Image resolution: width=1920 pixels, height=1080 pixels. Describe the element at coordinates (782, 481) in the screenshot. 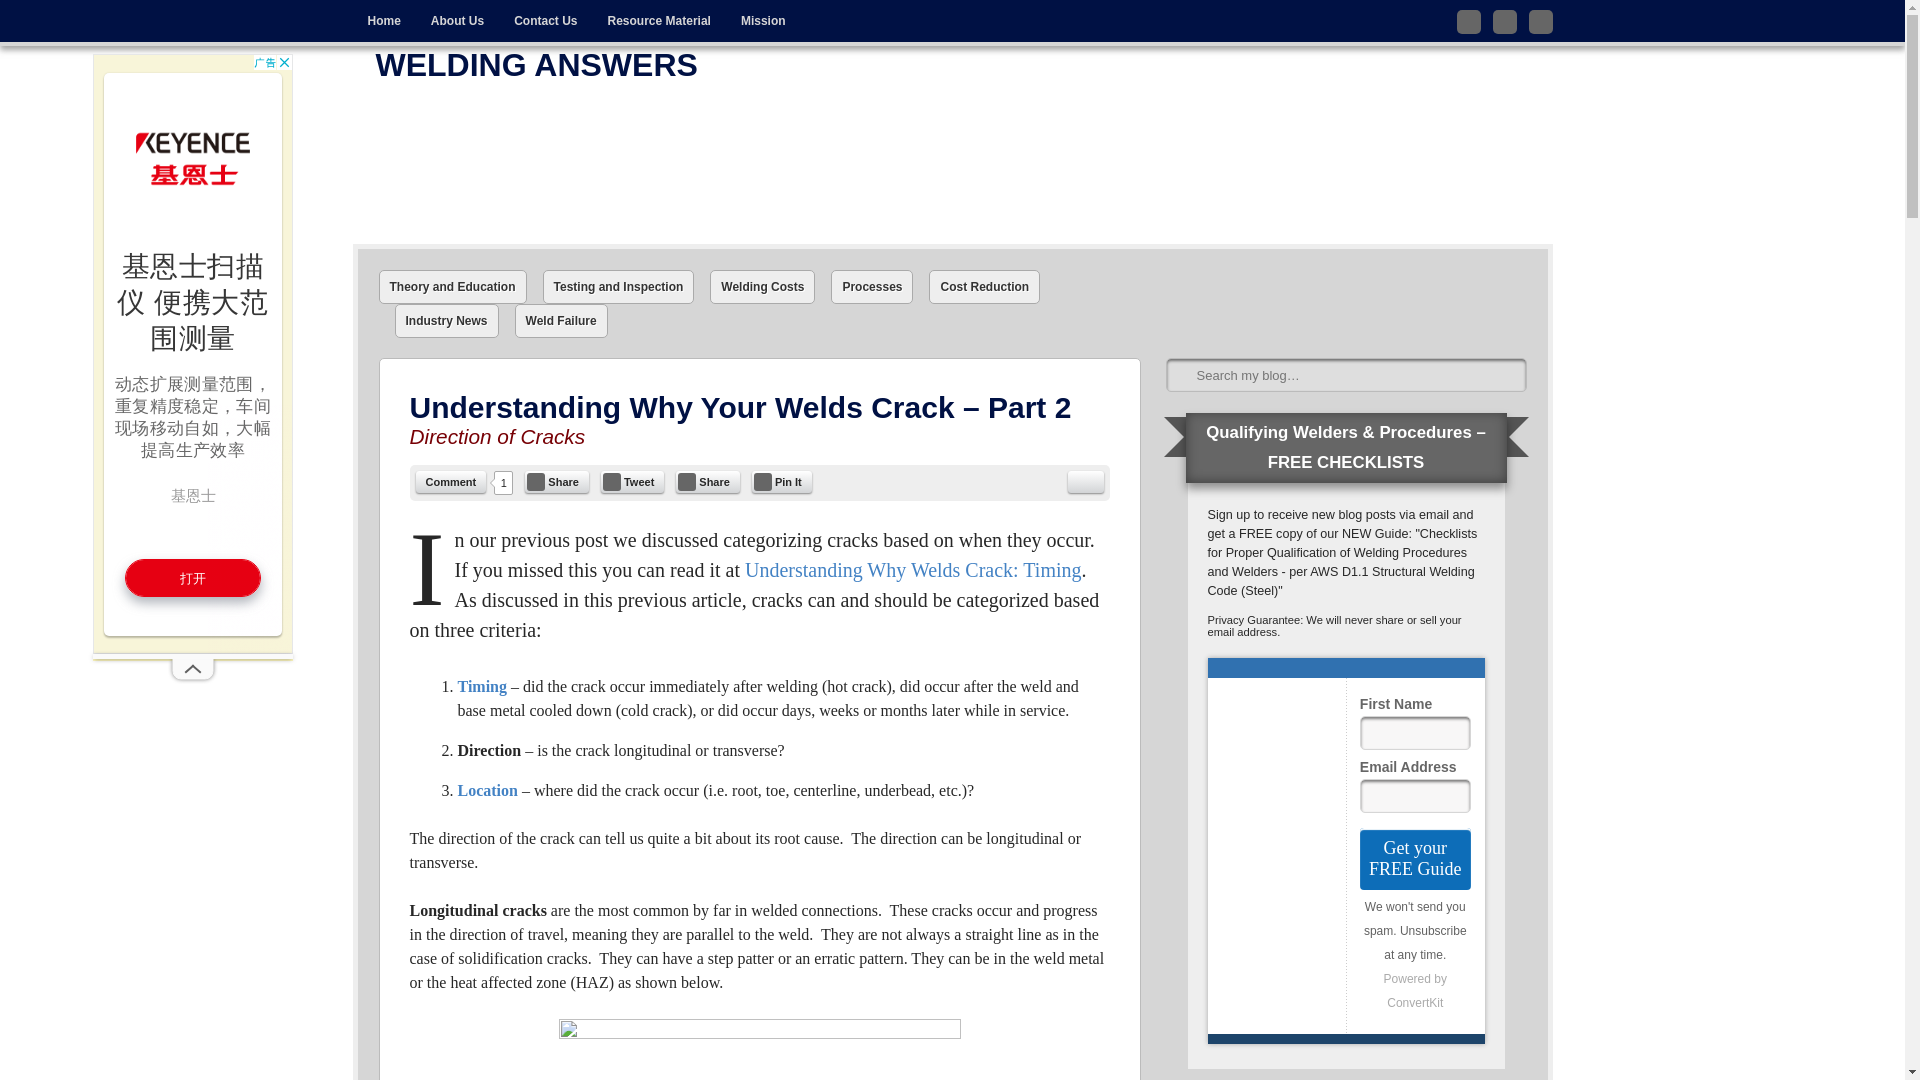

I see `Pin It` at that location.